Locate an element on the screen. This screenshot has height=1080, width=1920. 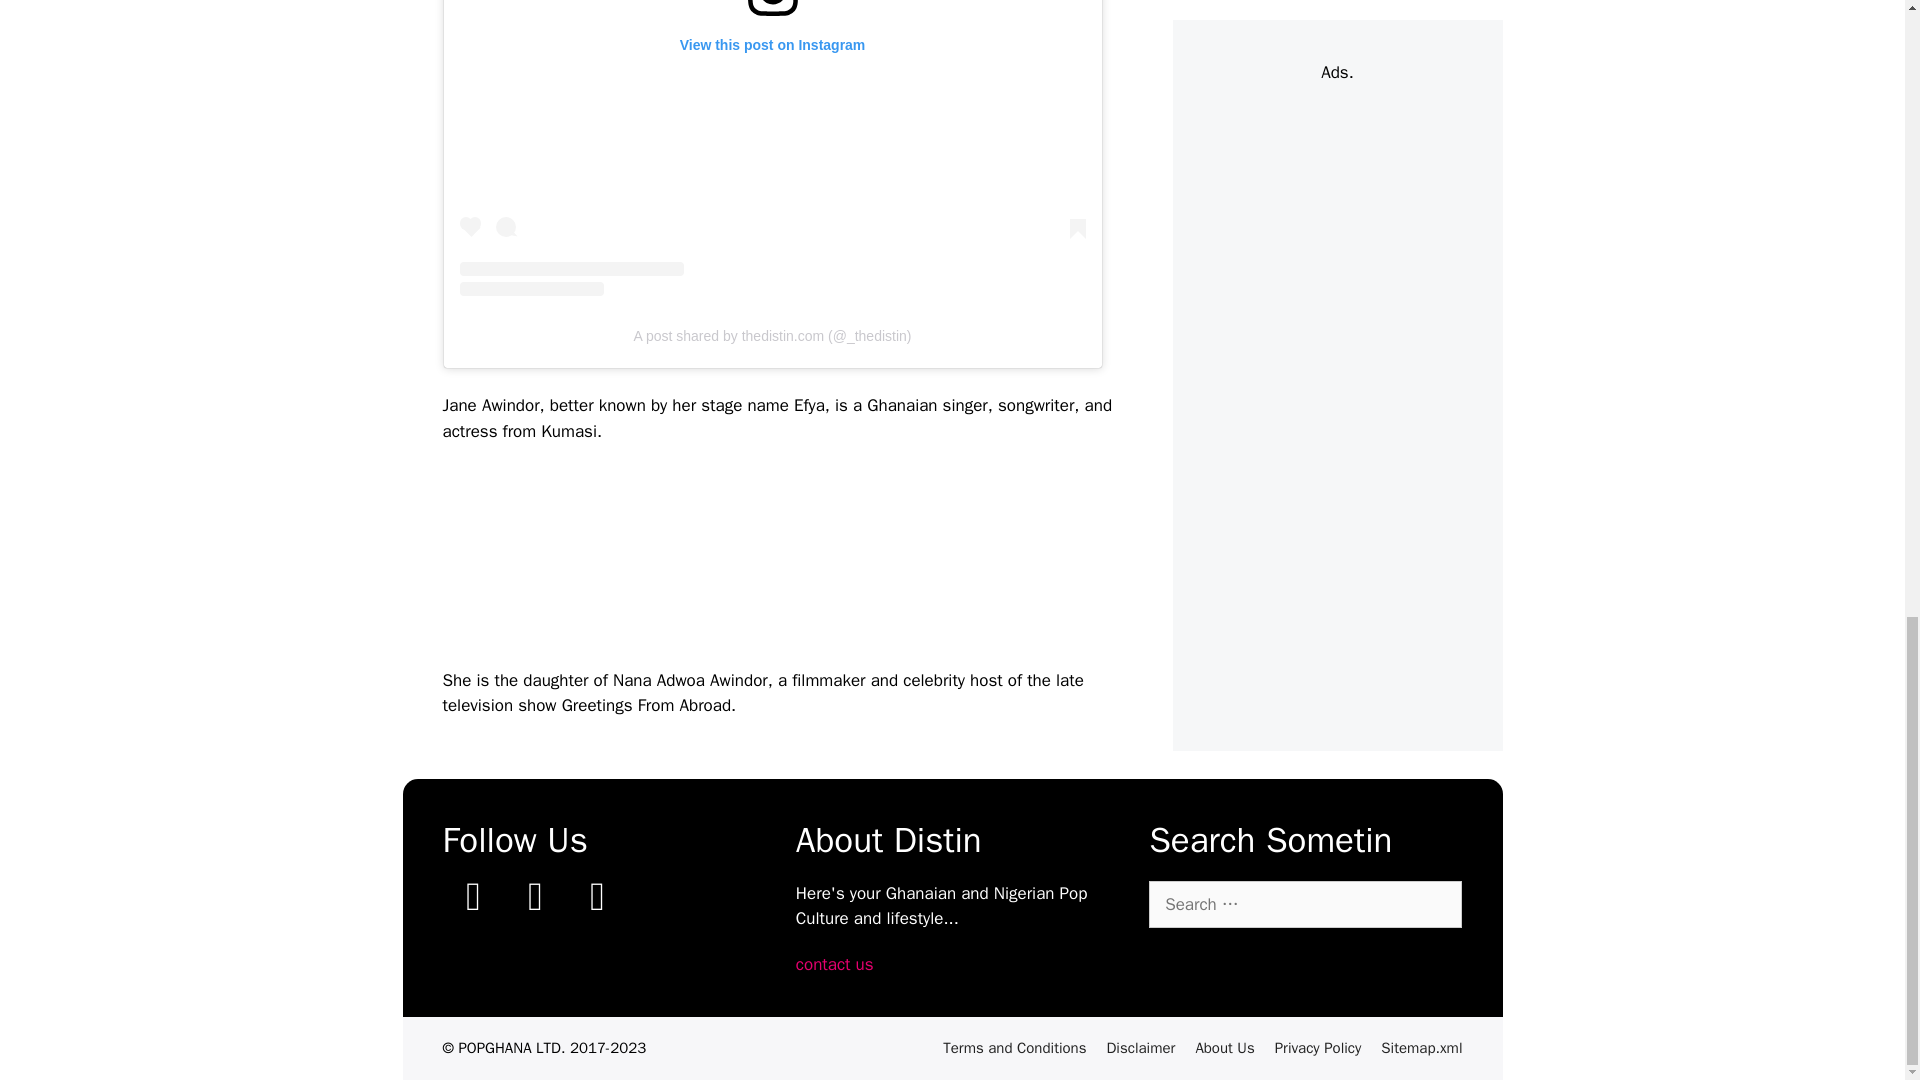
Disclaimer is located at coordinates (1140, 1048).